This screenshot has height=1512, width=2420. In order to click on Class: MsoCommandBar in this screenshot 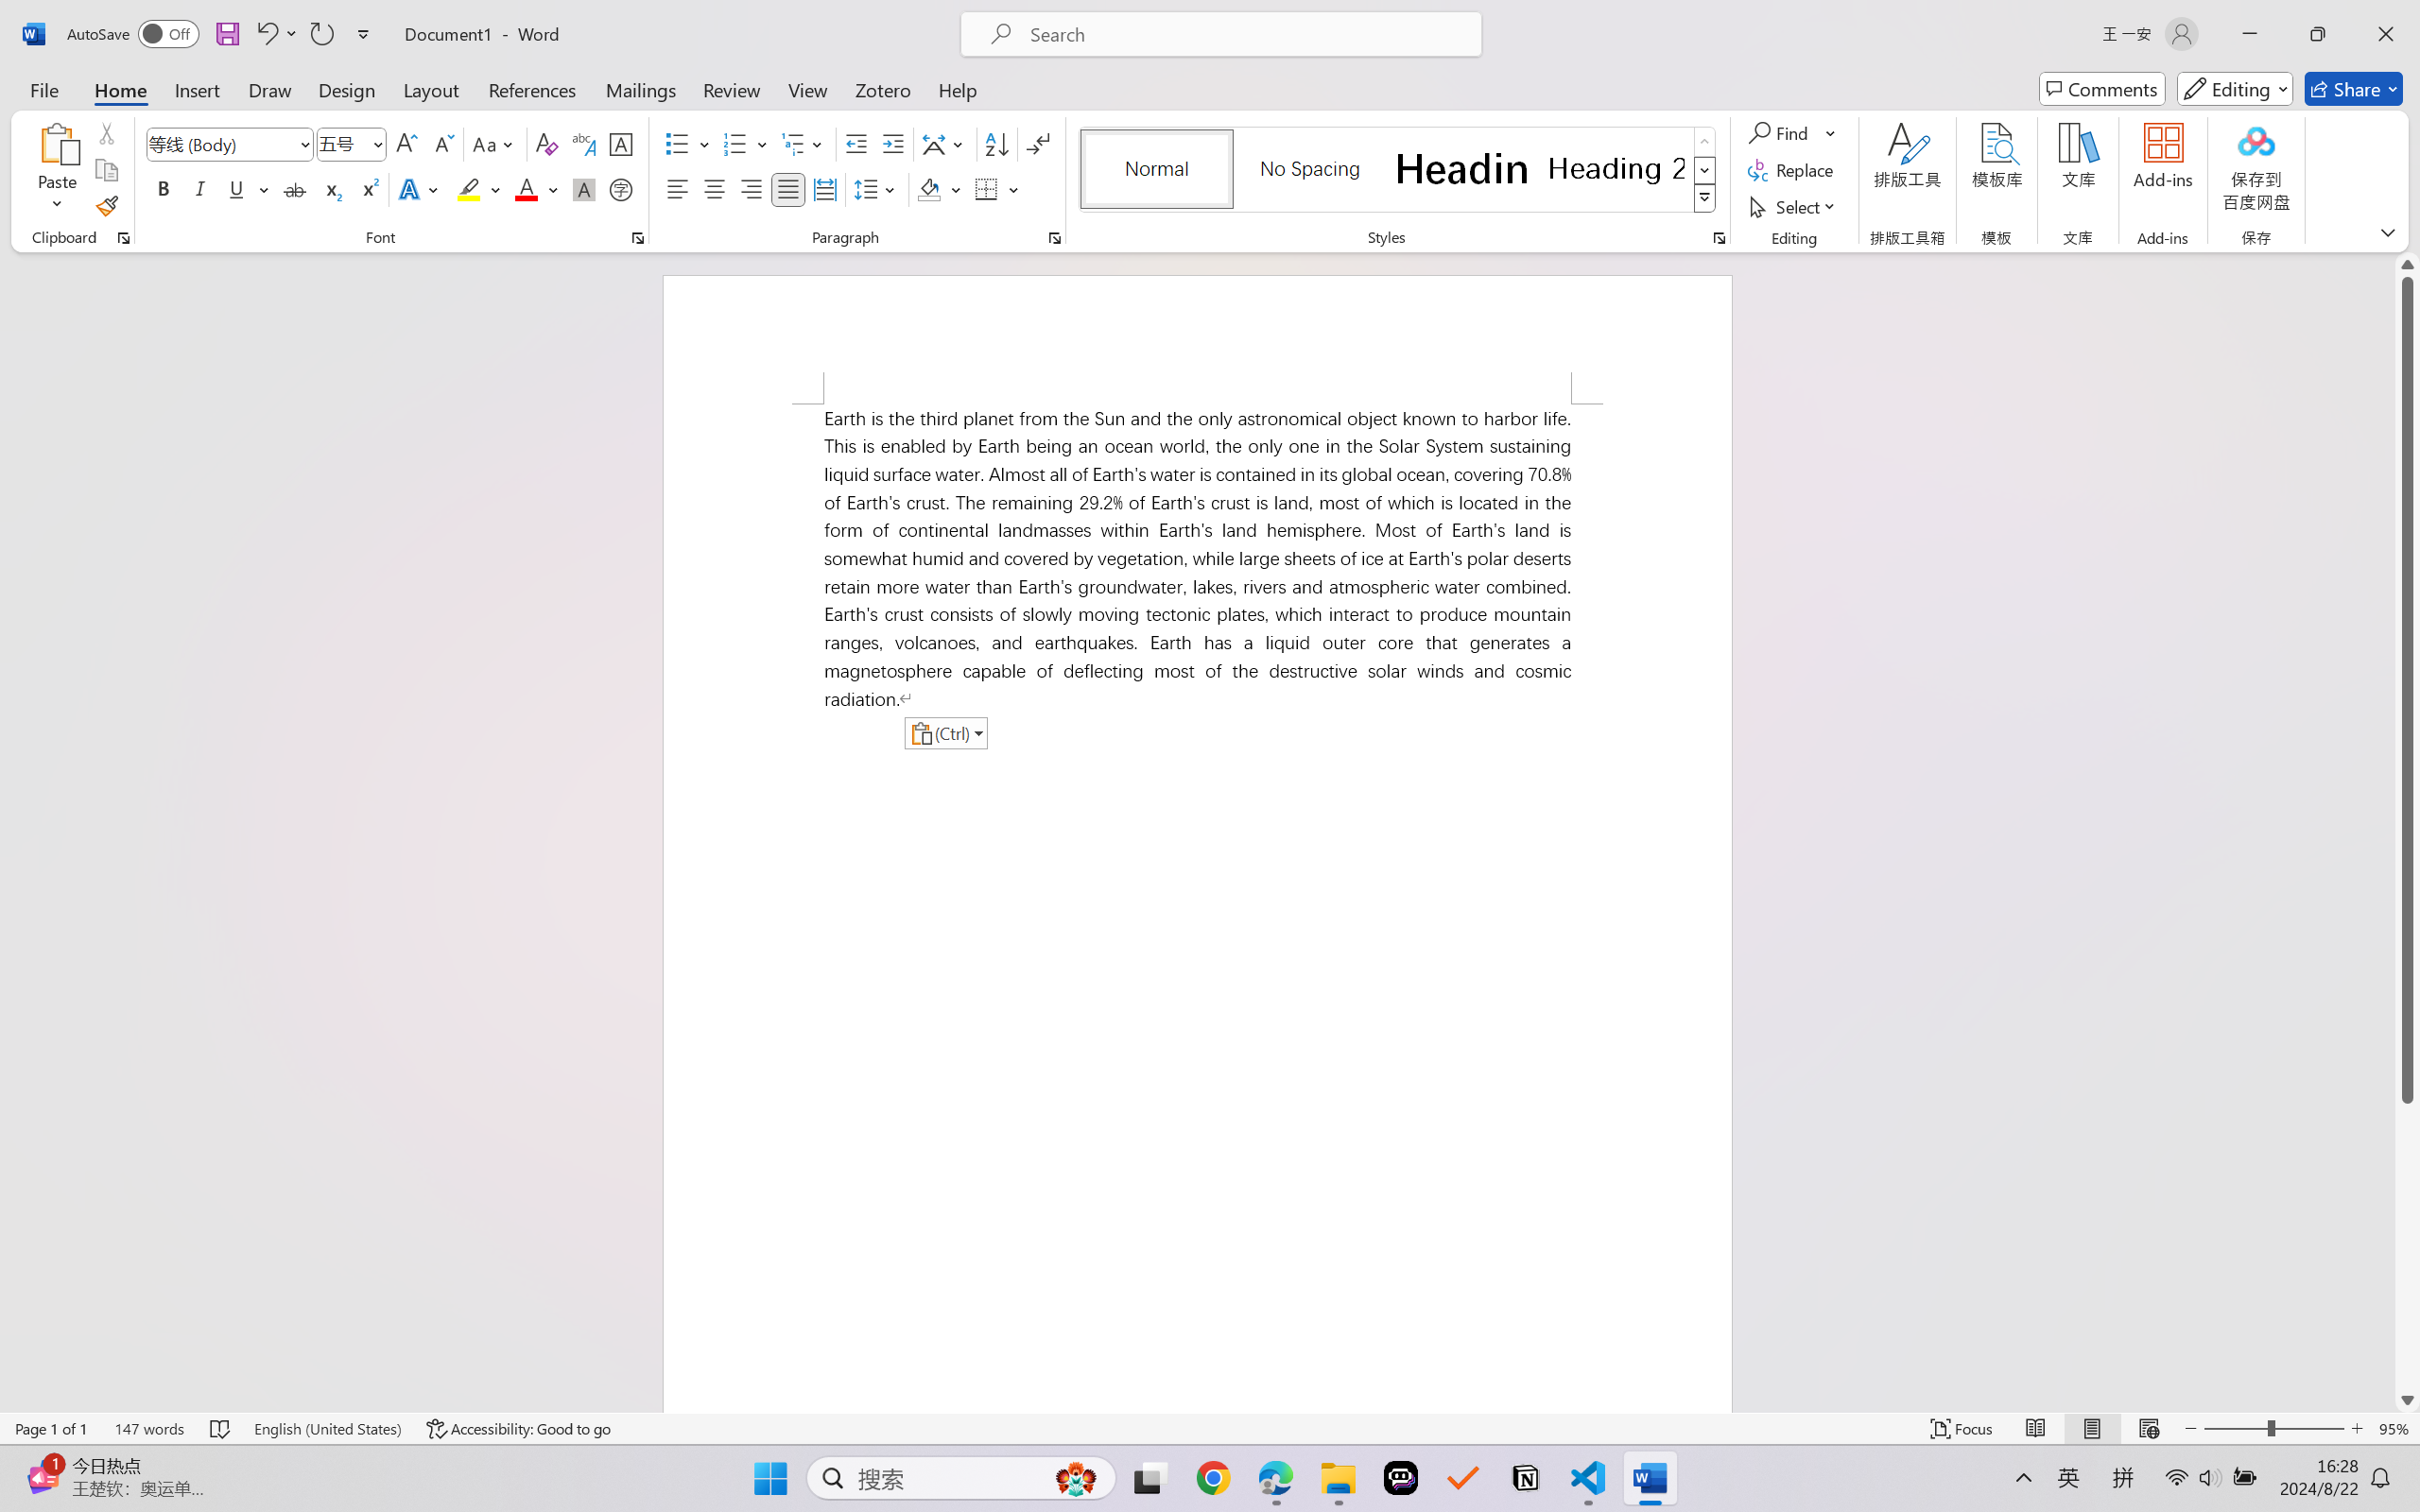, I will do `click(1210, 1428)`.